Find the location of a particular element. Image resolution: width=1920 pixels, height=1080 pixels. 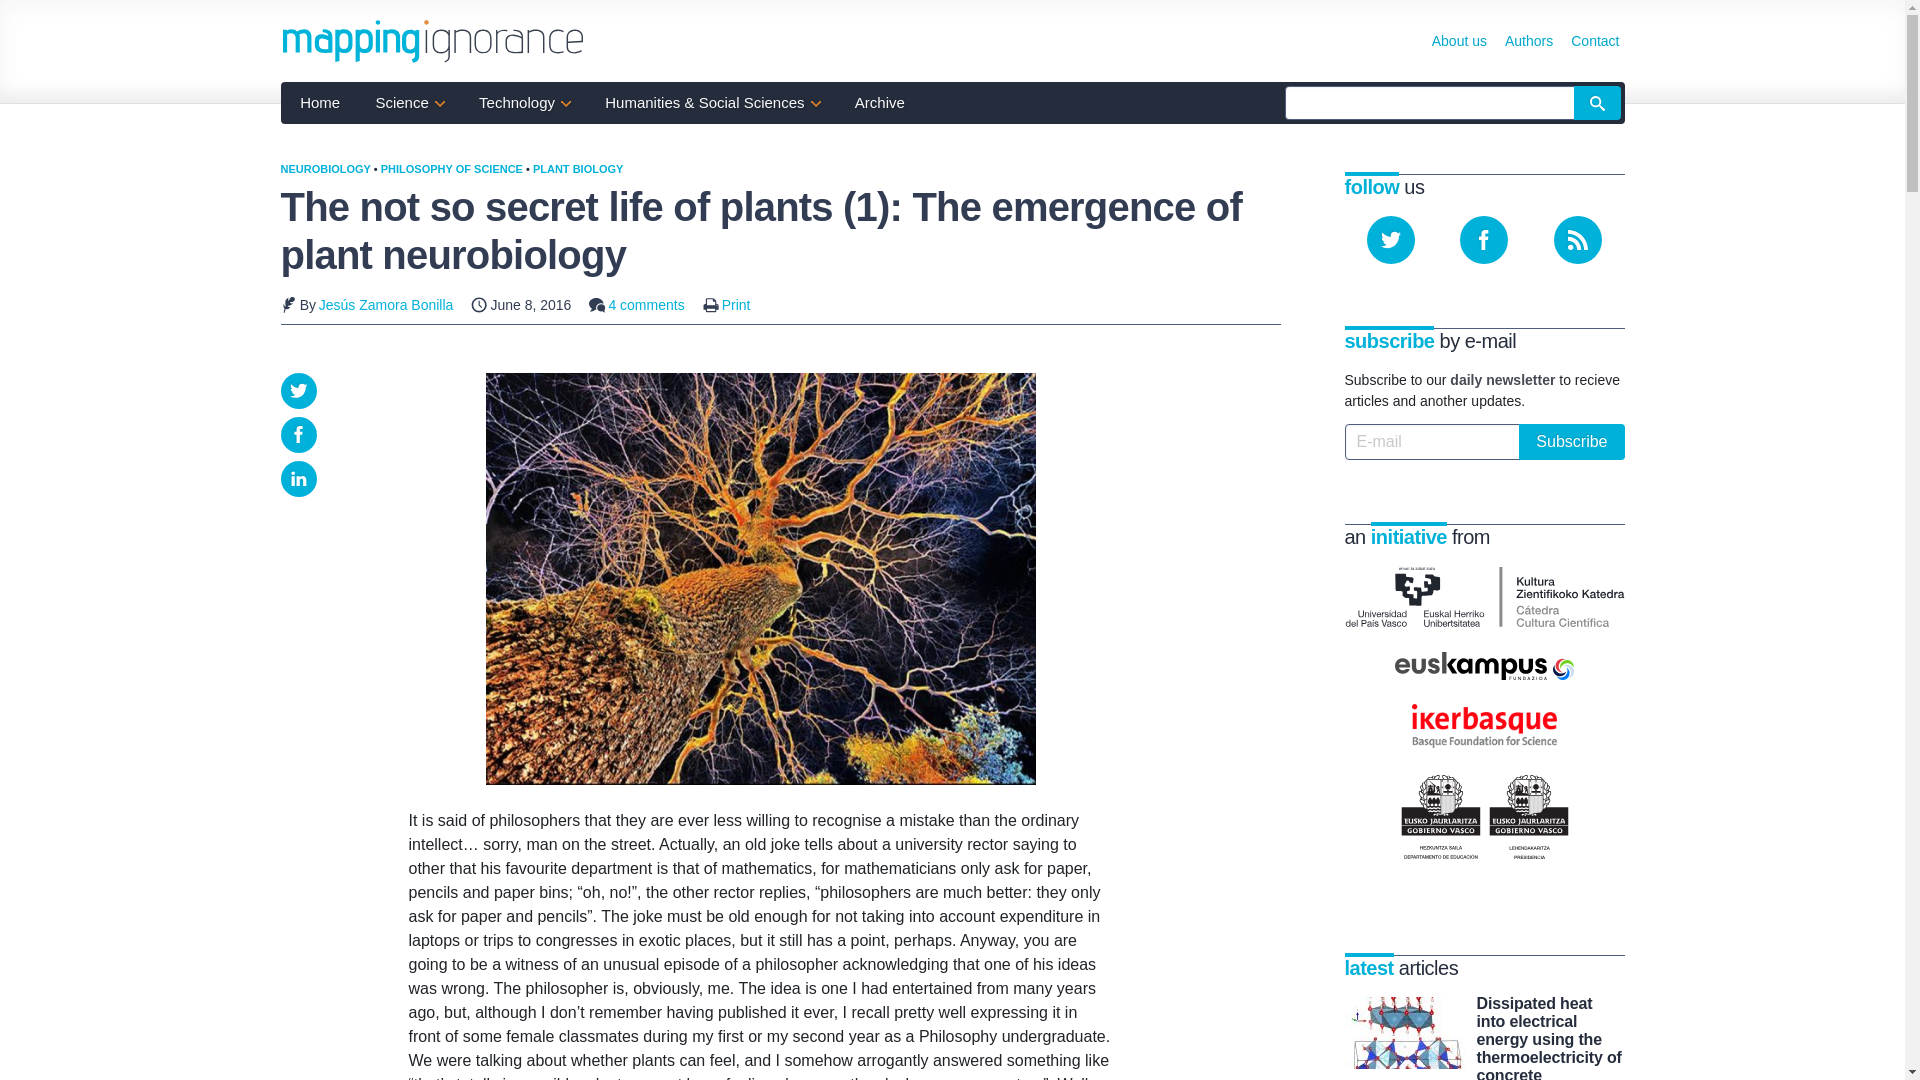

Science is located at coordinates (410, 102).